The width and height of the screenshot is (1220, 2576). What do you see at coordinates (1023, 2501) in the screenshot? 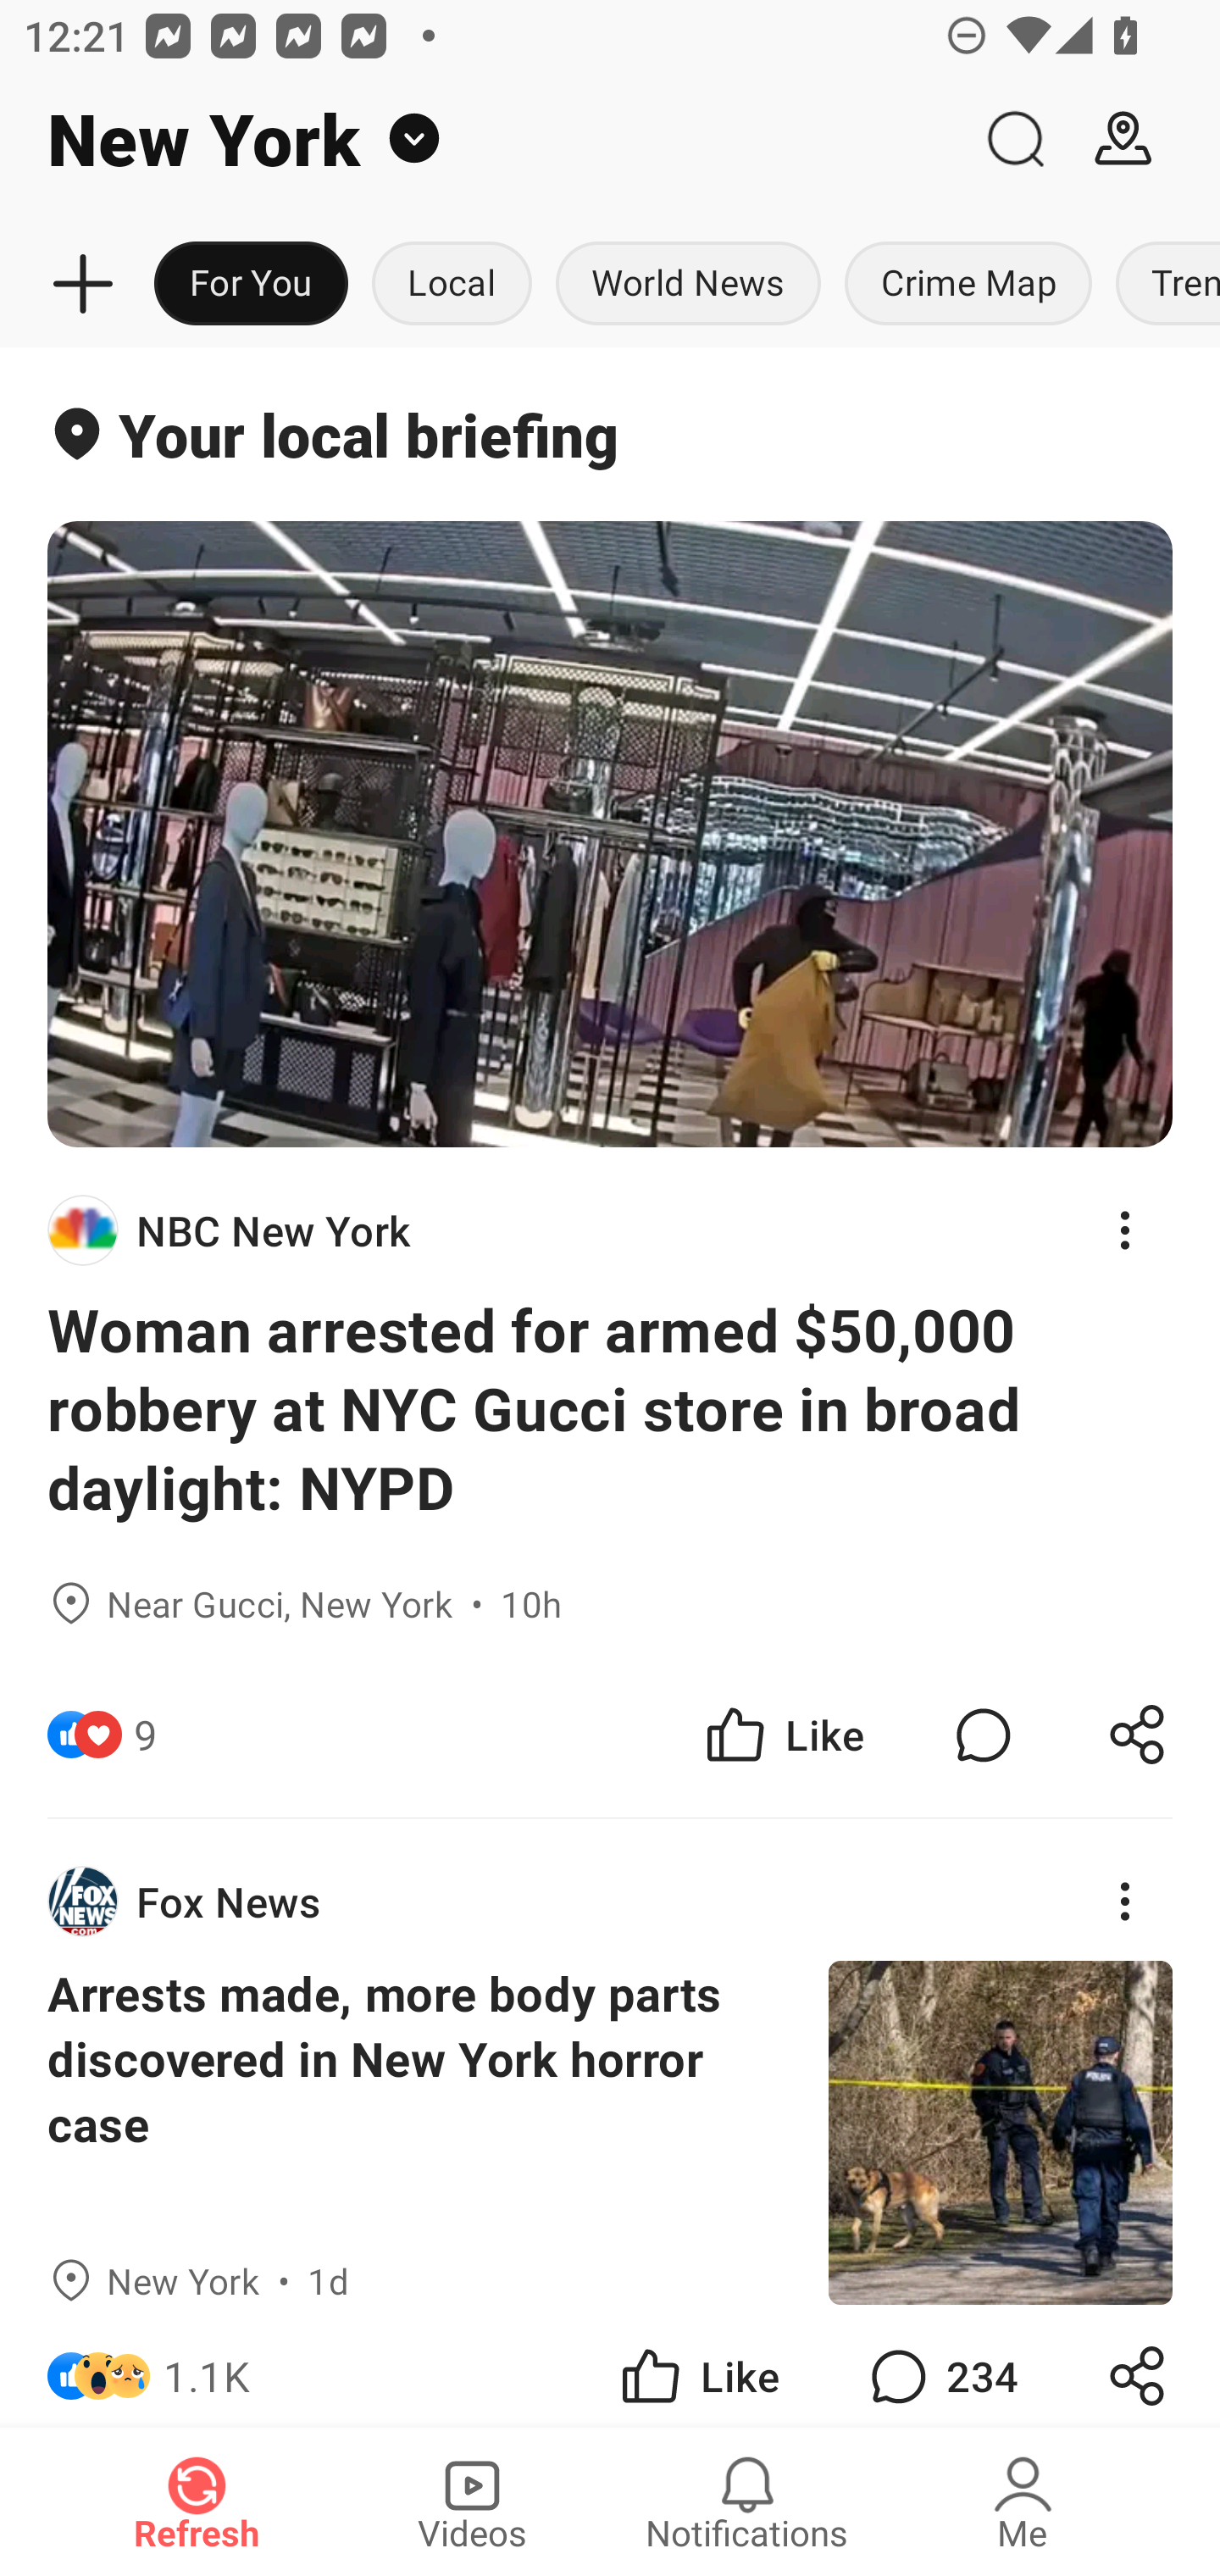
I see `Me` at bounding box center [1023, 2501].